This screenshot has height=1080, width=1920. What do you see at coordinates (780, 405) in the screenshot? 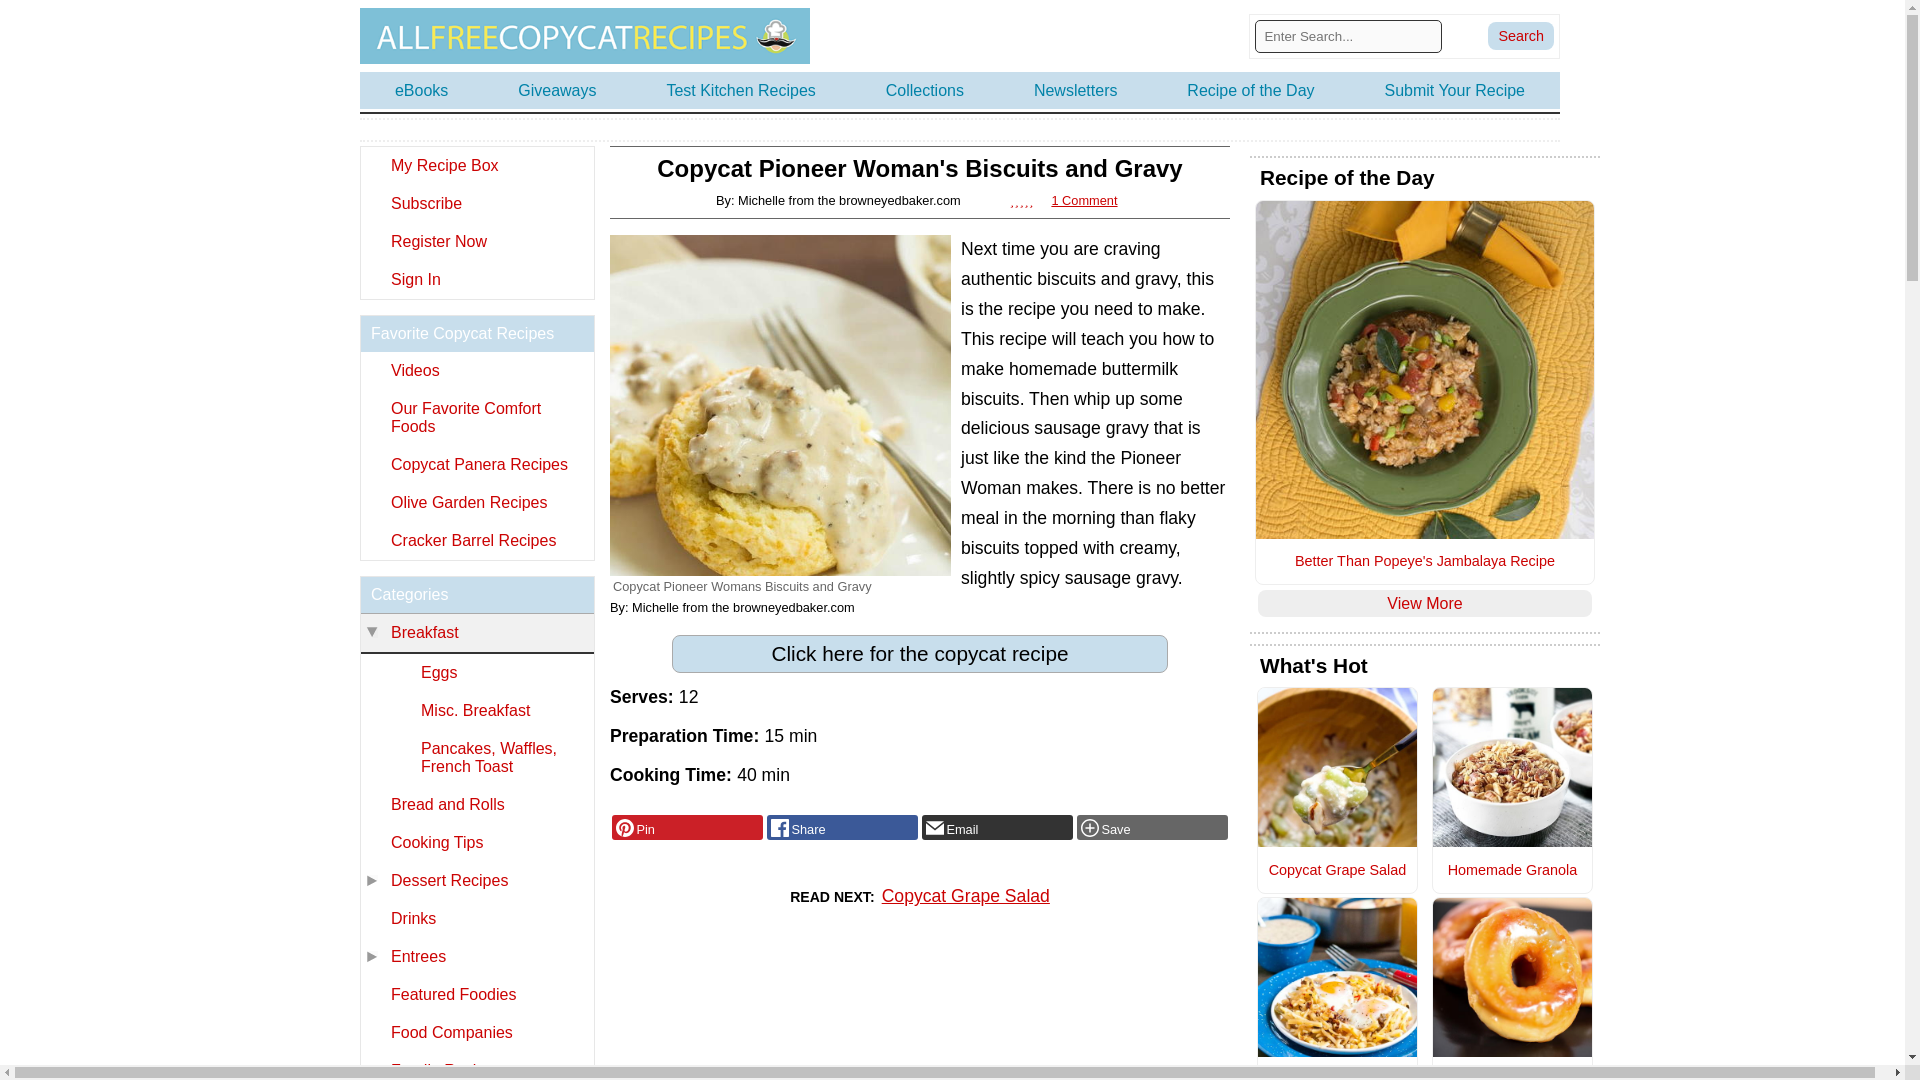
I see `Copycat Pioneer Womans Biscuits and Gravy` at bounding box center [780, 405].